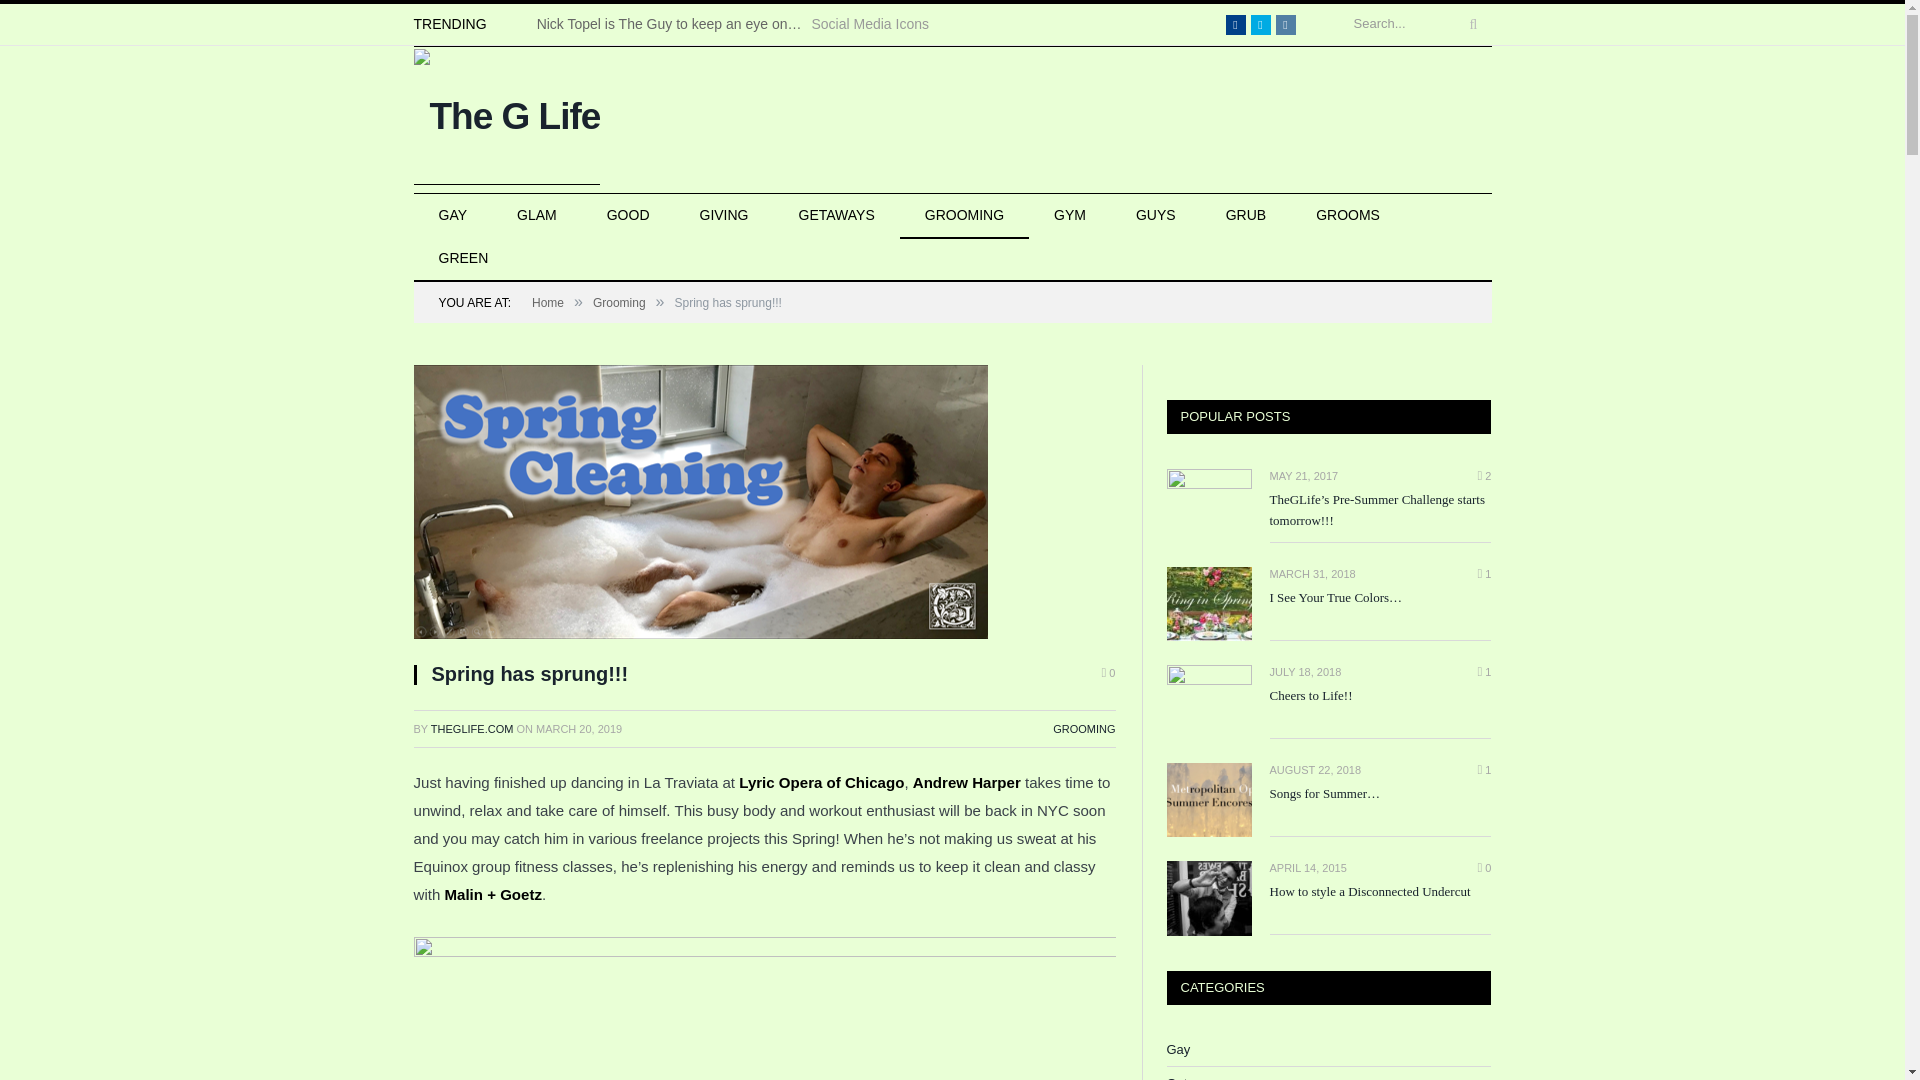 The height and width of the screenshot is (1080, 1920). What do you see at coordinates (548, 302) in the screenshot?
I see `Home` at bounding box center [548, 302].